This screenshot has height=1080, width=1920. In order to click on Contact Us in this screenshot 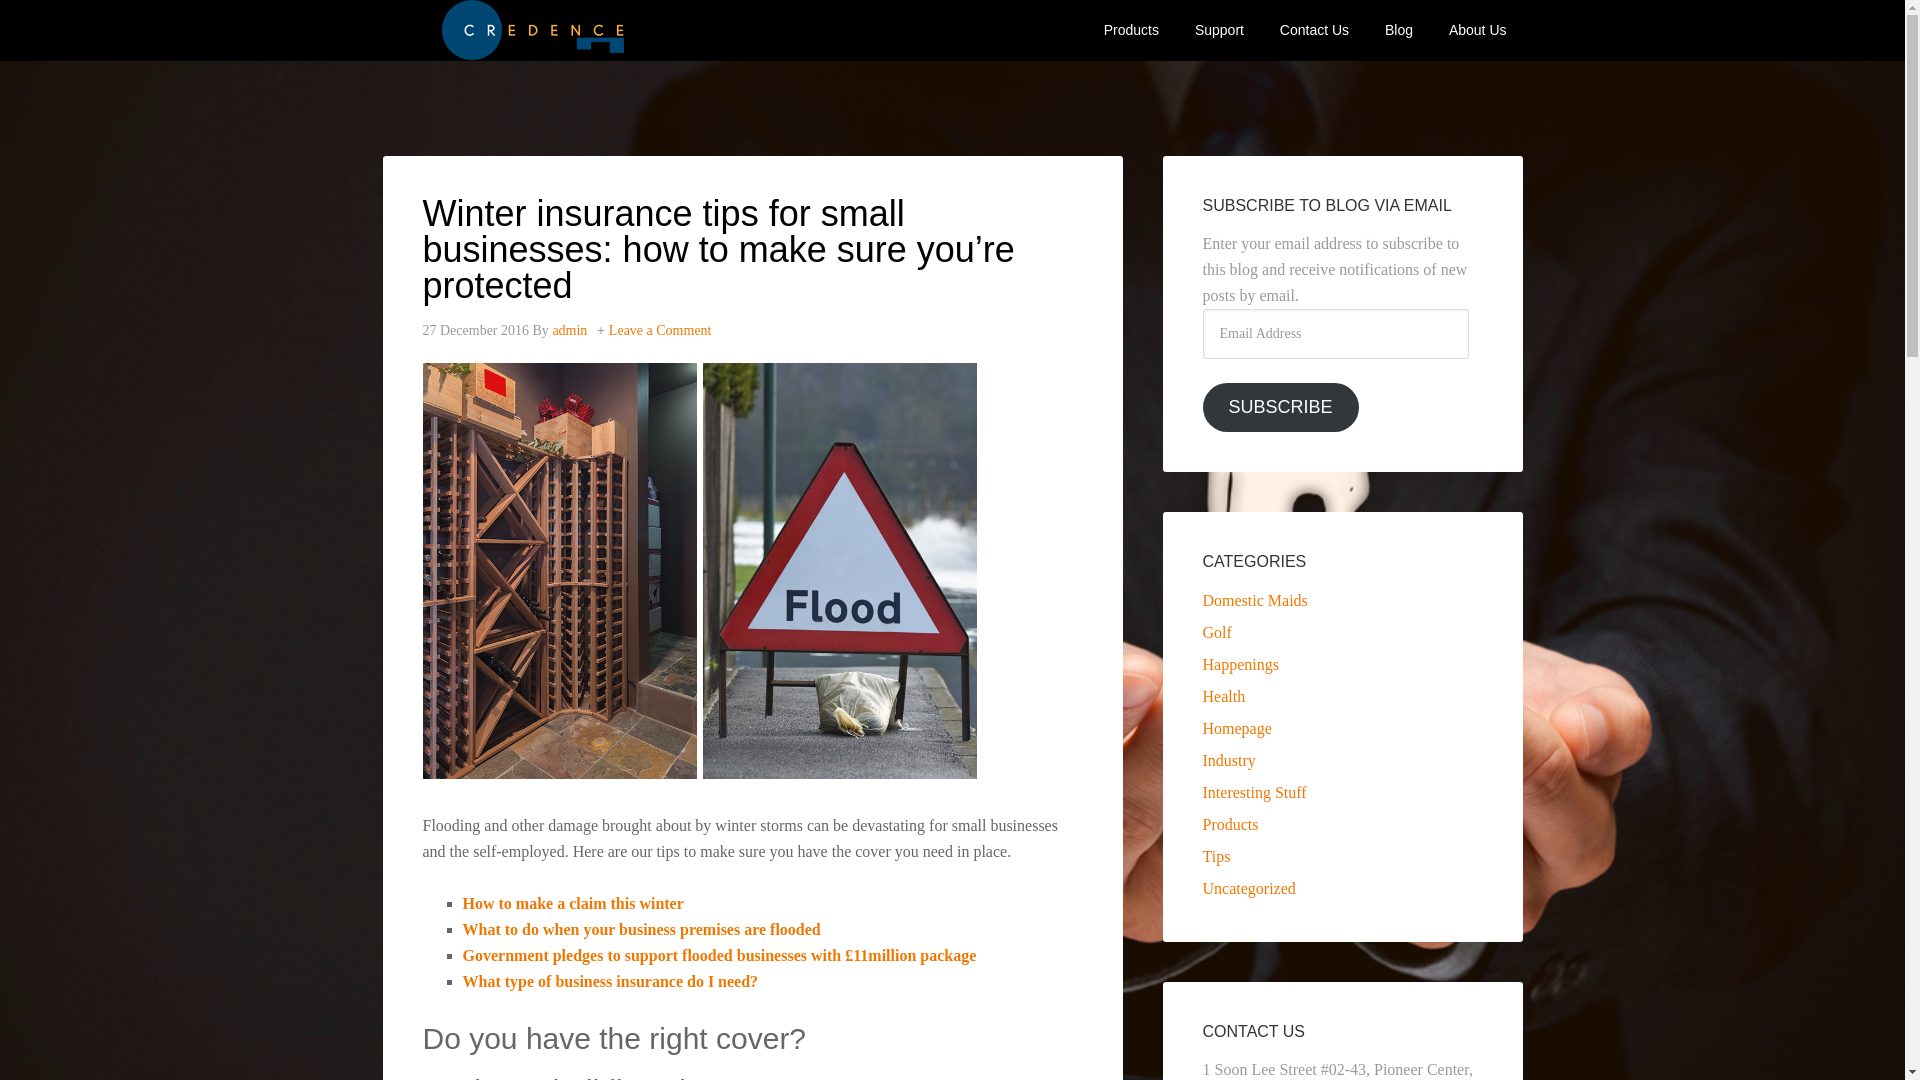, I will do `click(1314, 30)`.